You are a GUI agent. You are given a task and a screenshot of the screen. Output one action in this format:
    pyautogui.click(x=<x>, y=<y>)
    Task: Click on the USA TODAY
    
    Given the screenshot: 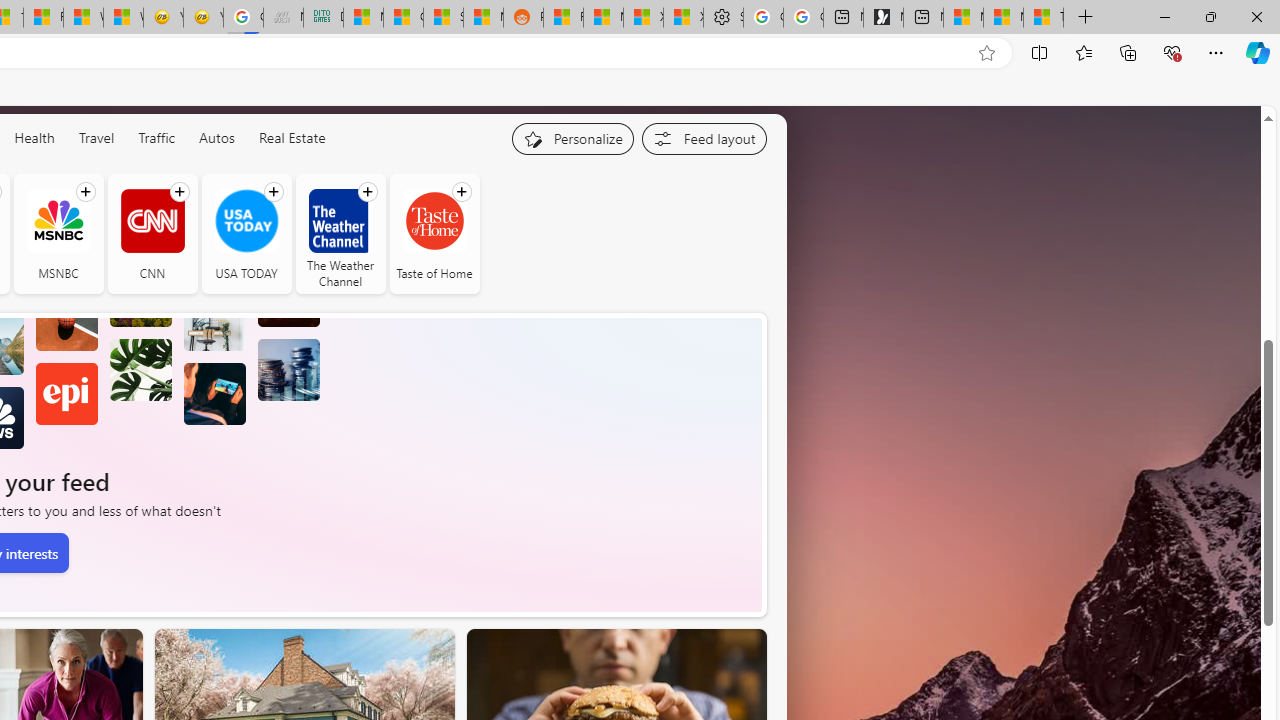 What is the action you would take?
    pyautogui.click(x=246, y=220)
    